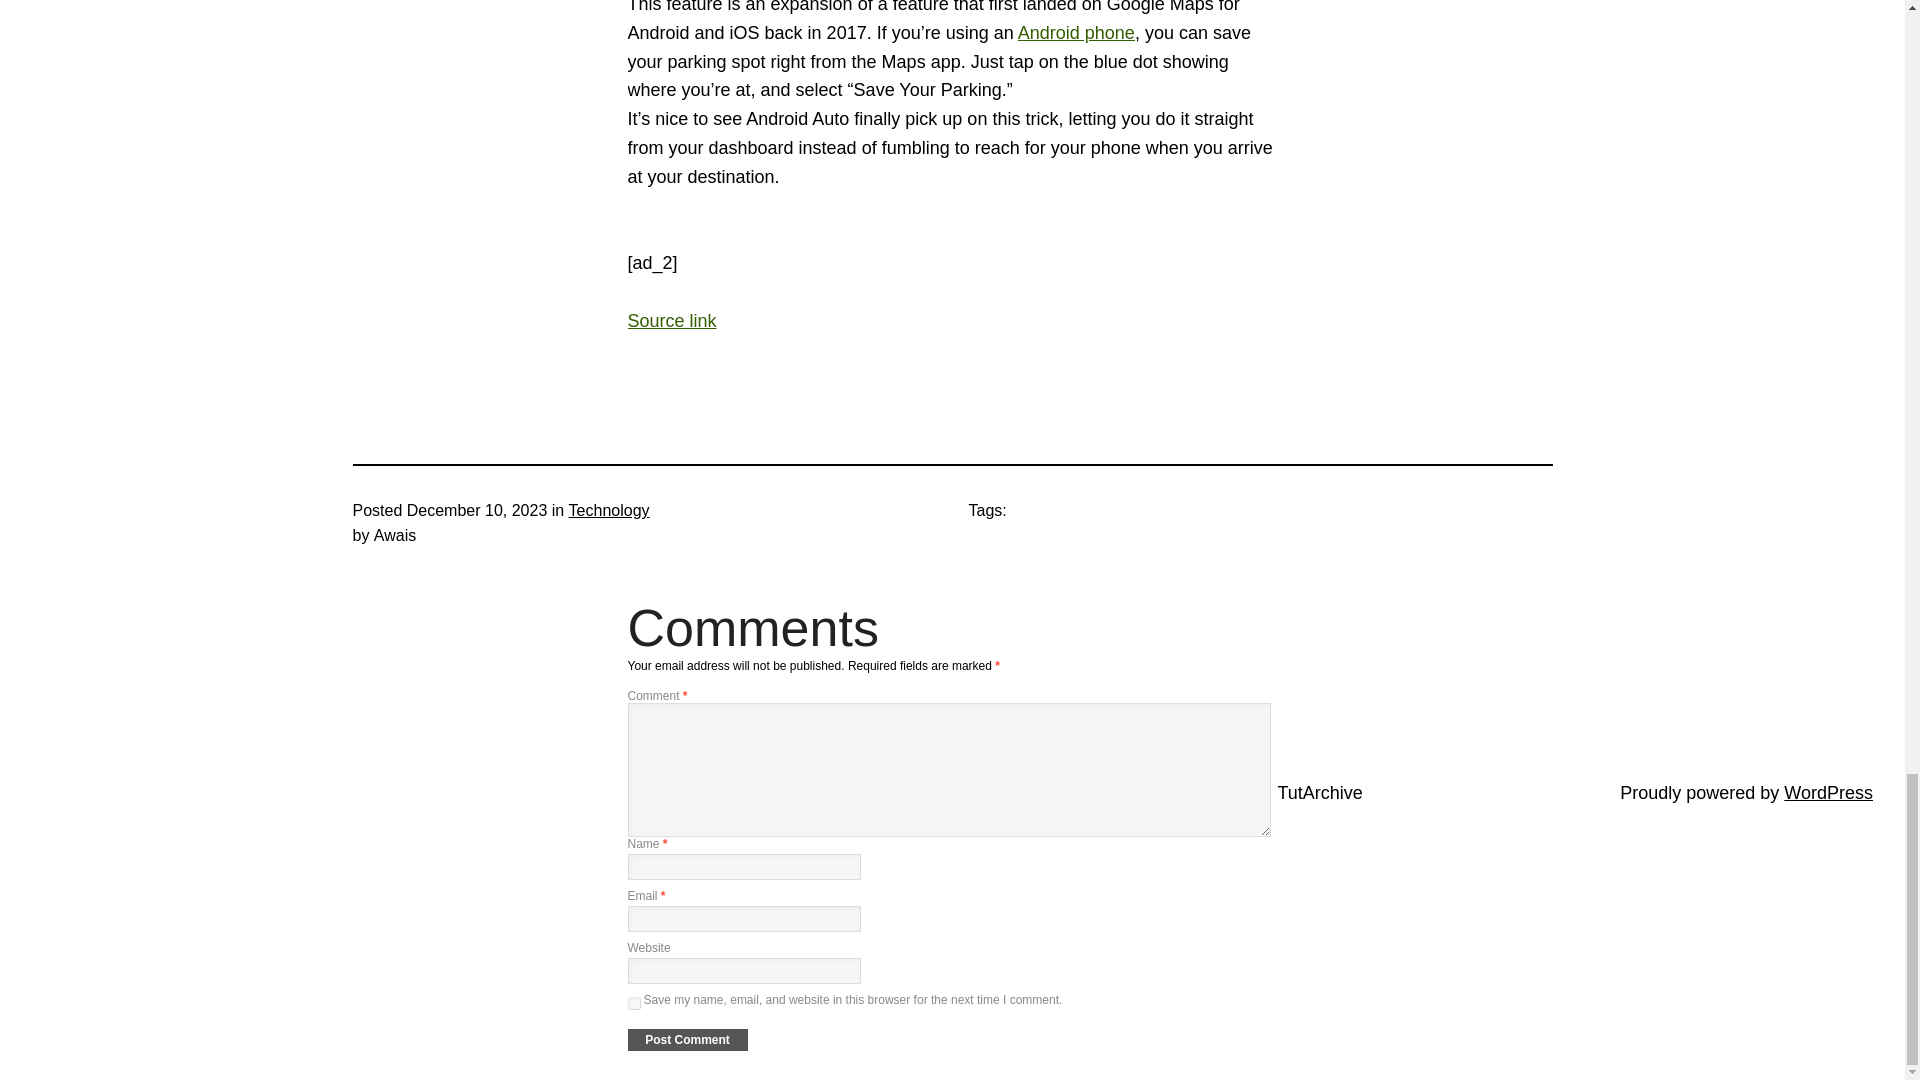 Image resolution: width=1920 pixels, height=1080 pixels. I want to click on Technology, so click(609, 510).